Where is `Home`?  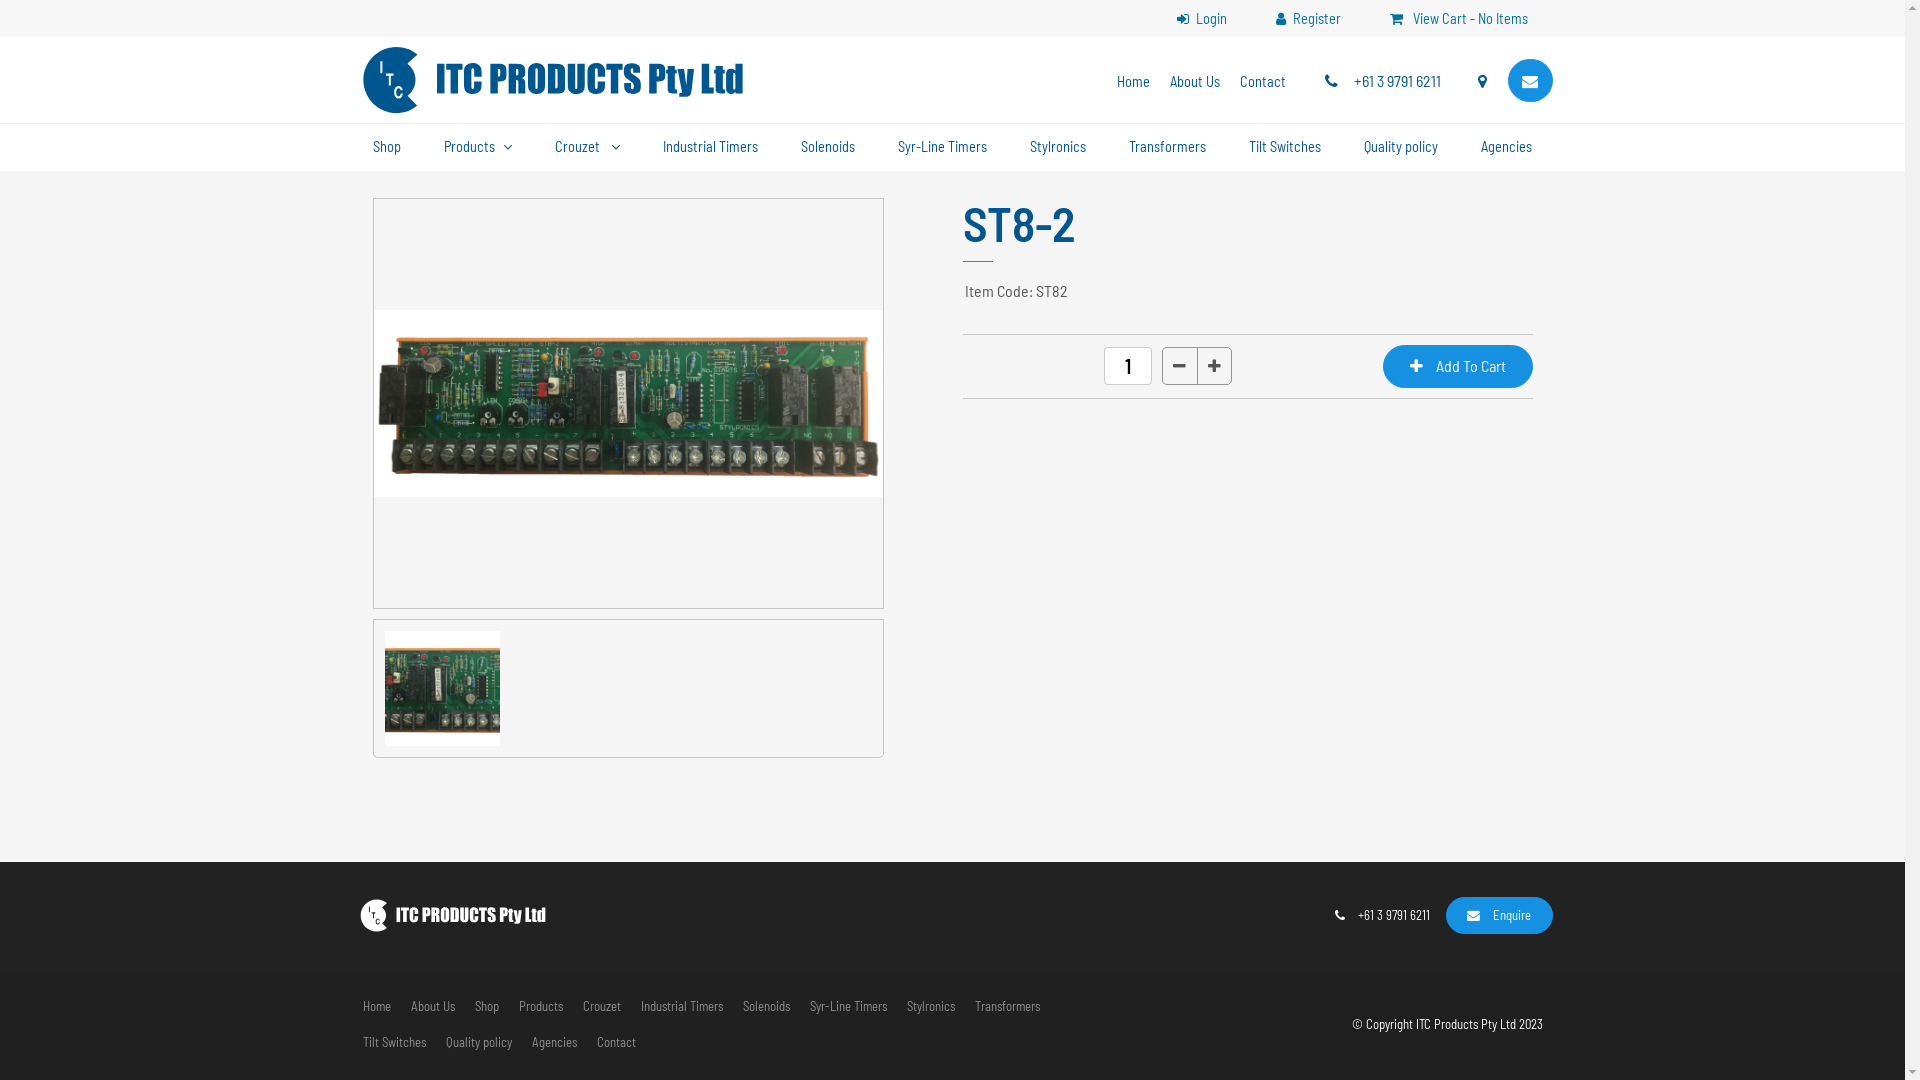 Home is located at coordinates (1134, 82).